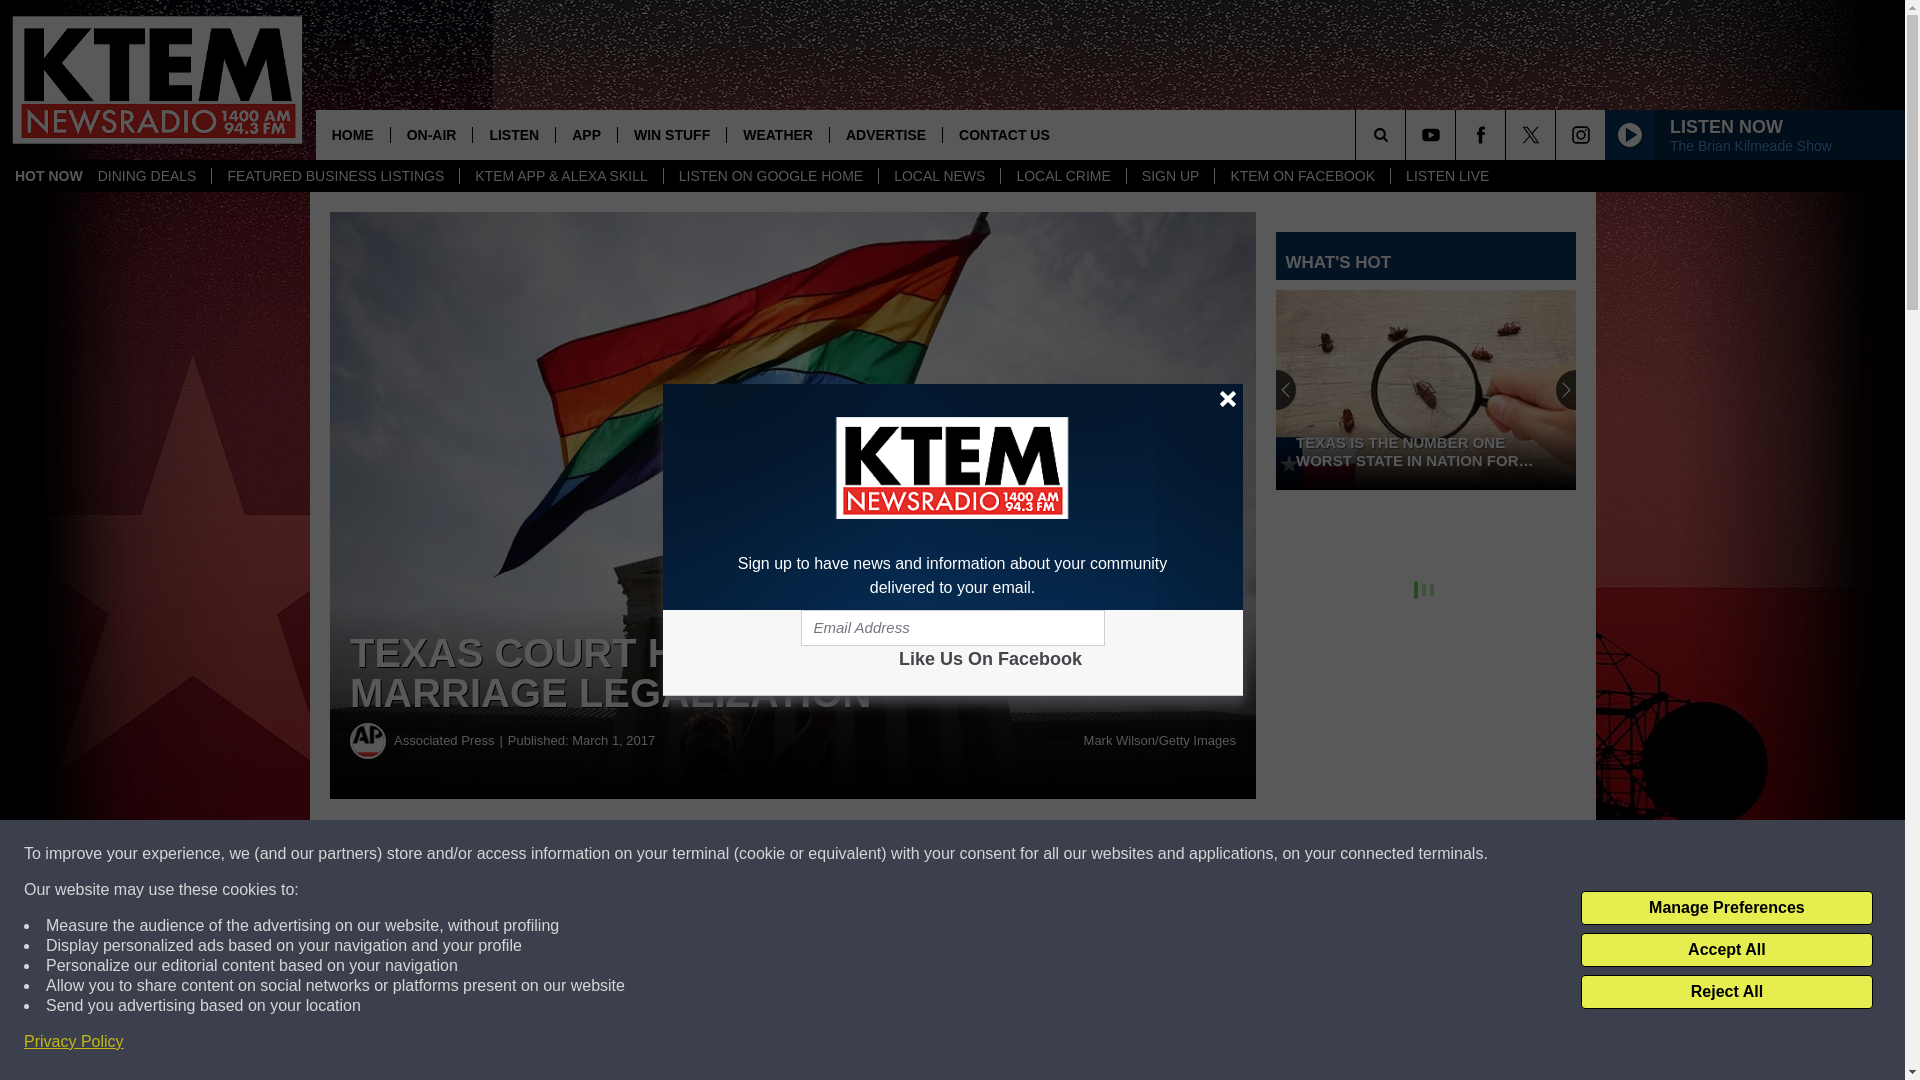  I want to click on Share on Twitter, so click(978, 854).